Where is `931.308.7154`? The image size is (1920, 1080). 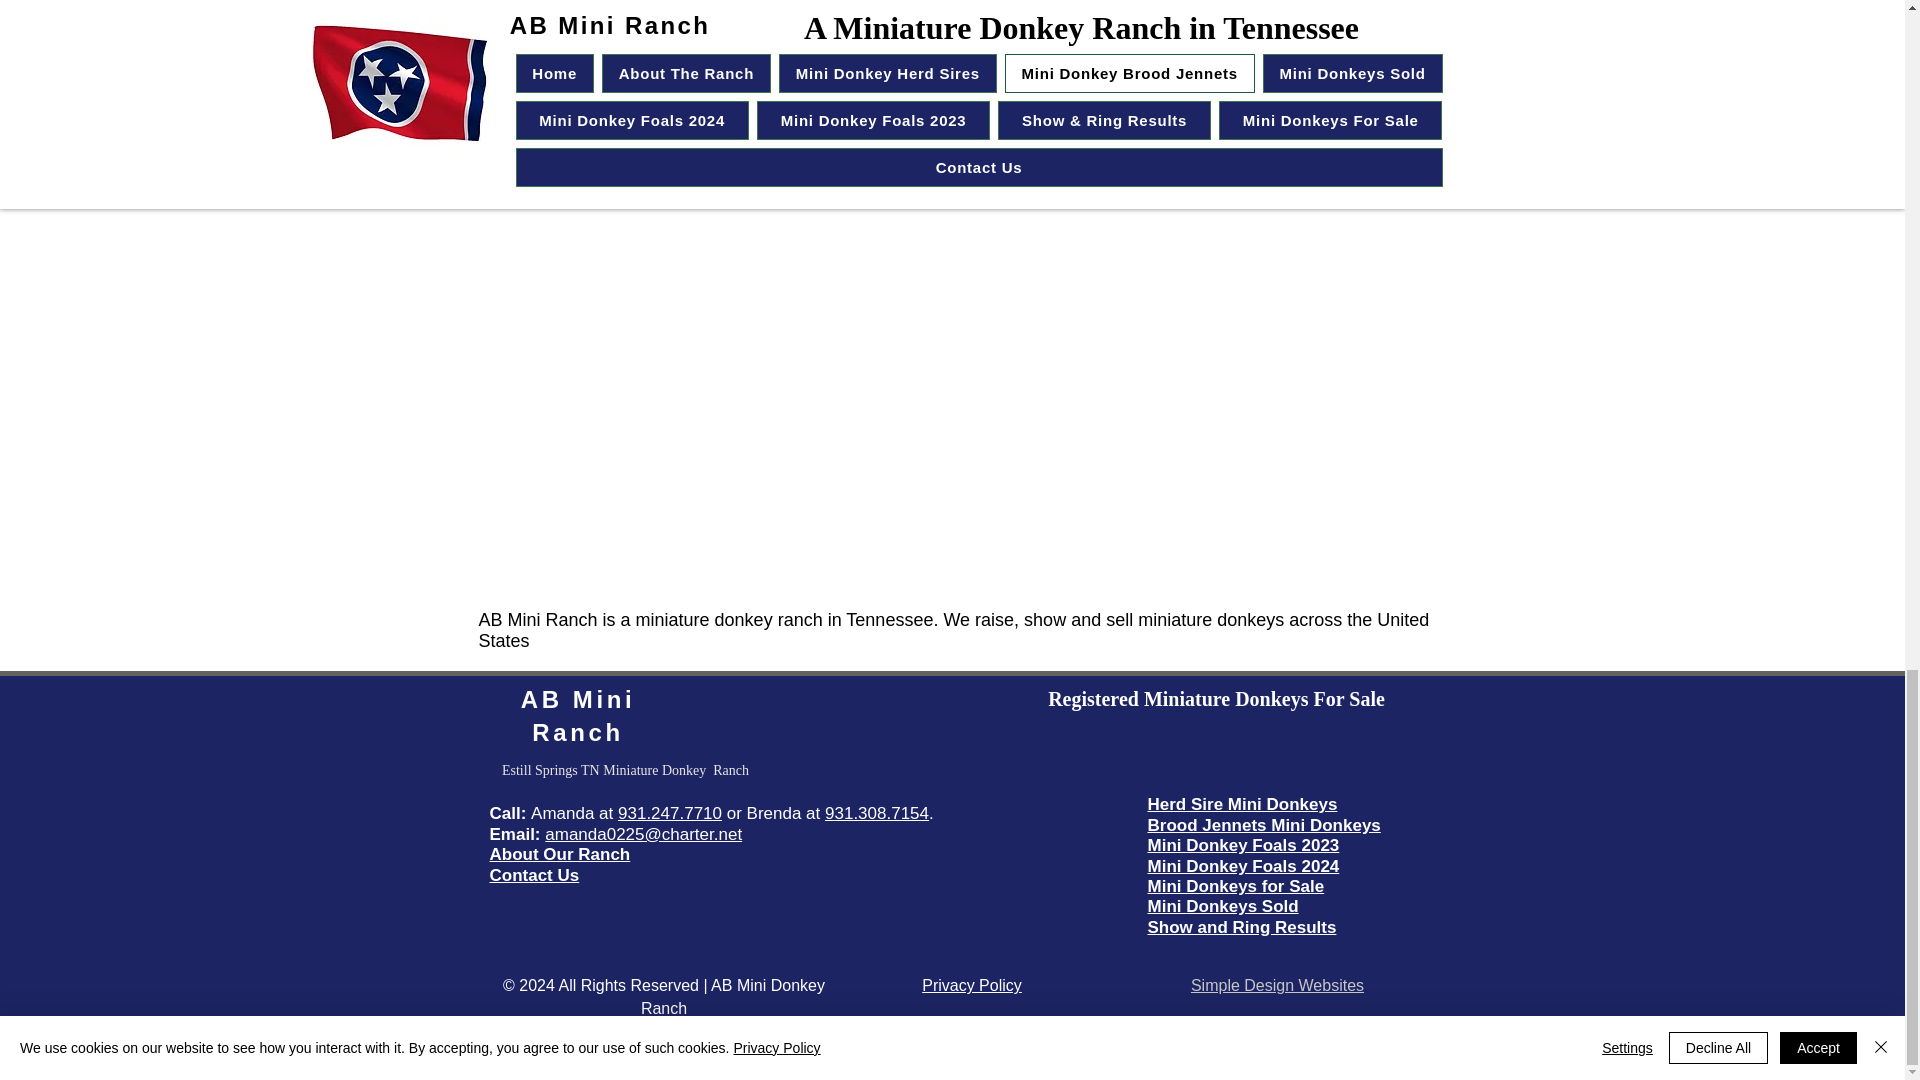 931.308.7154 is located at coordinates (877, 812).